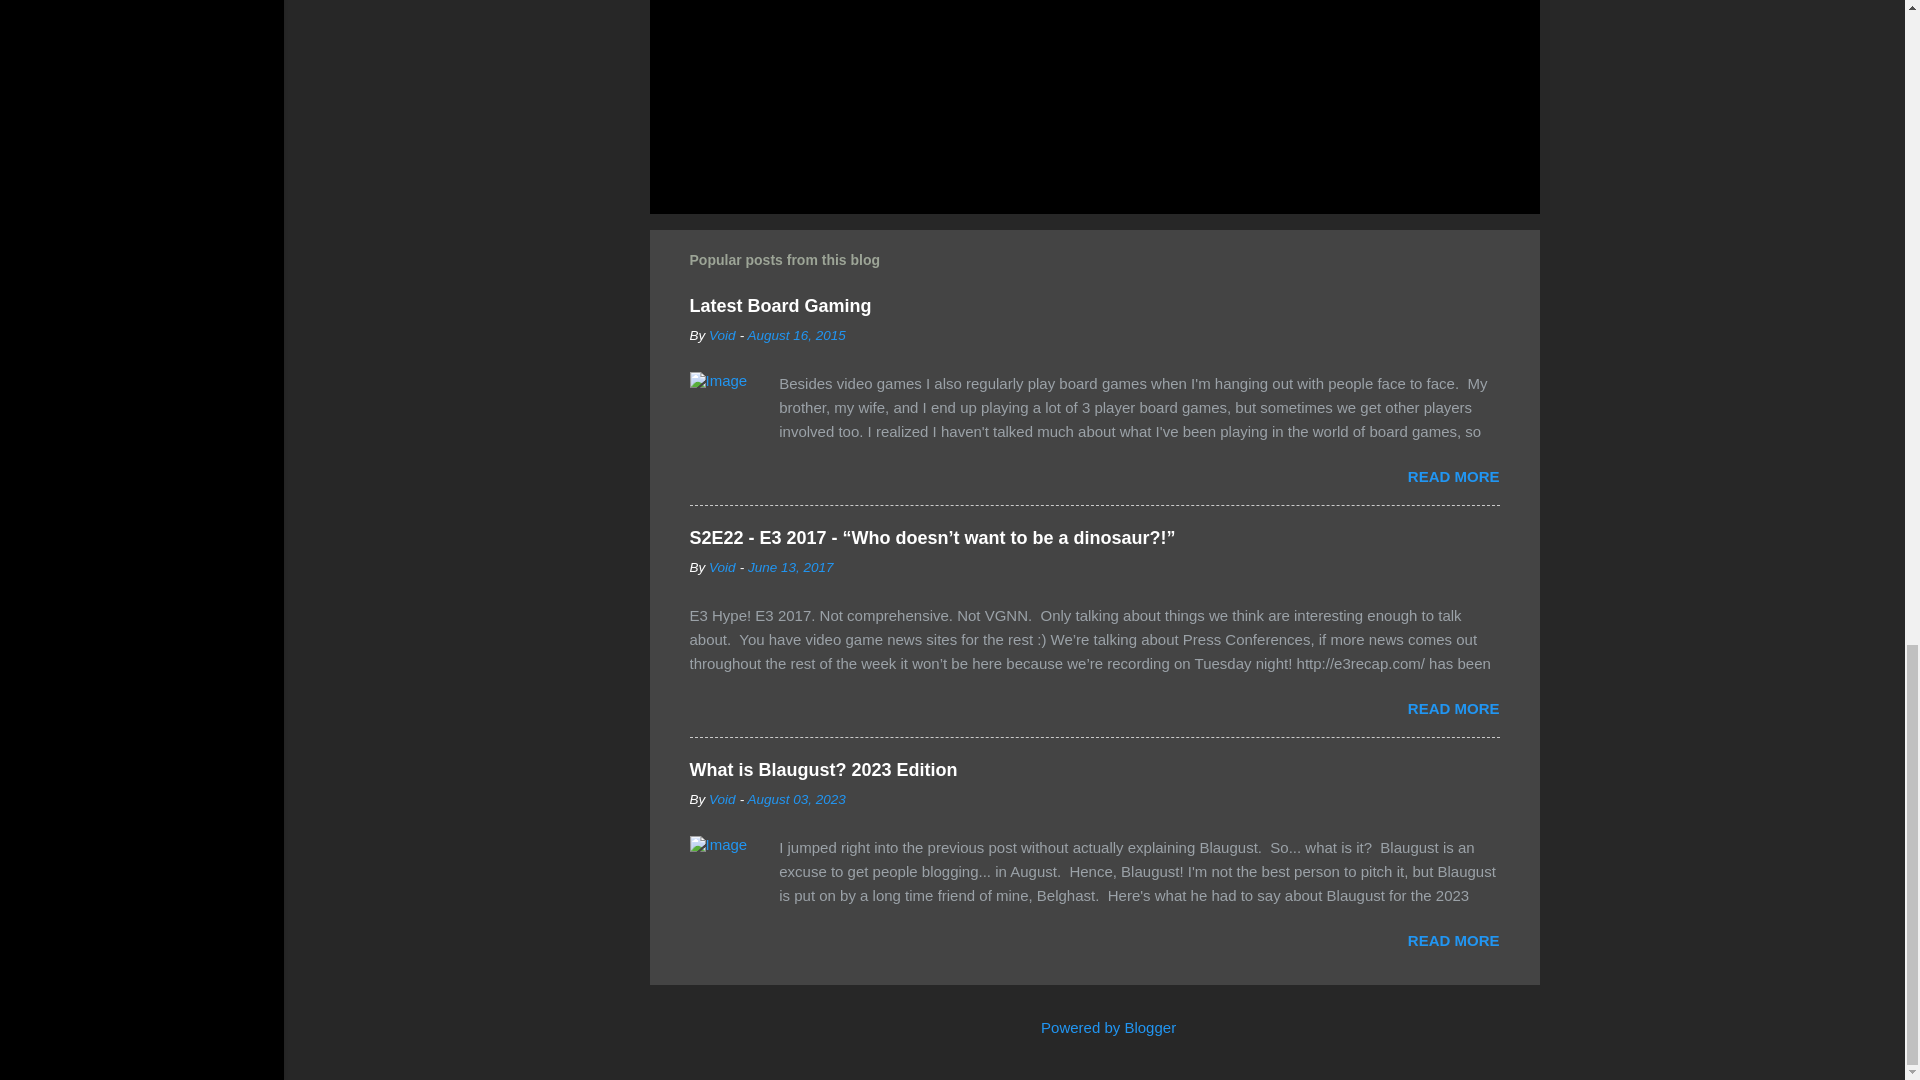  Describe the element at coordinates (795, 336) in the screenshot. I see `August 16, 2015` at that location.